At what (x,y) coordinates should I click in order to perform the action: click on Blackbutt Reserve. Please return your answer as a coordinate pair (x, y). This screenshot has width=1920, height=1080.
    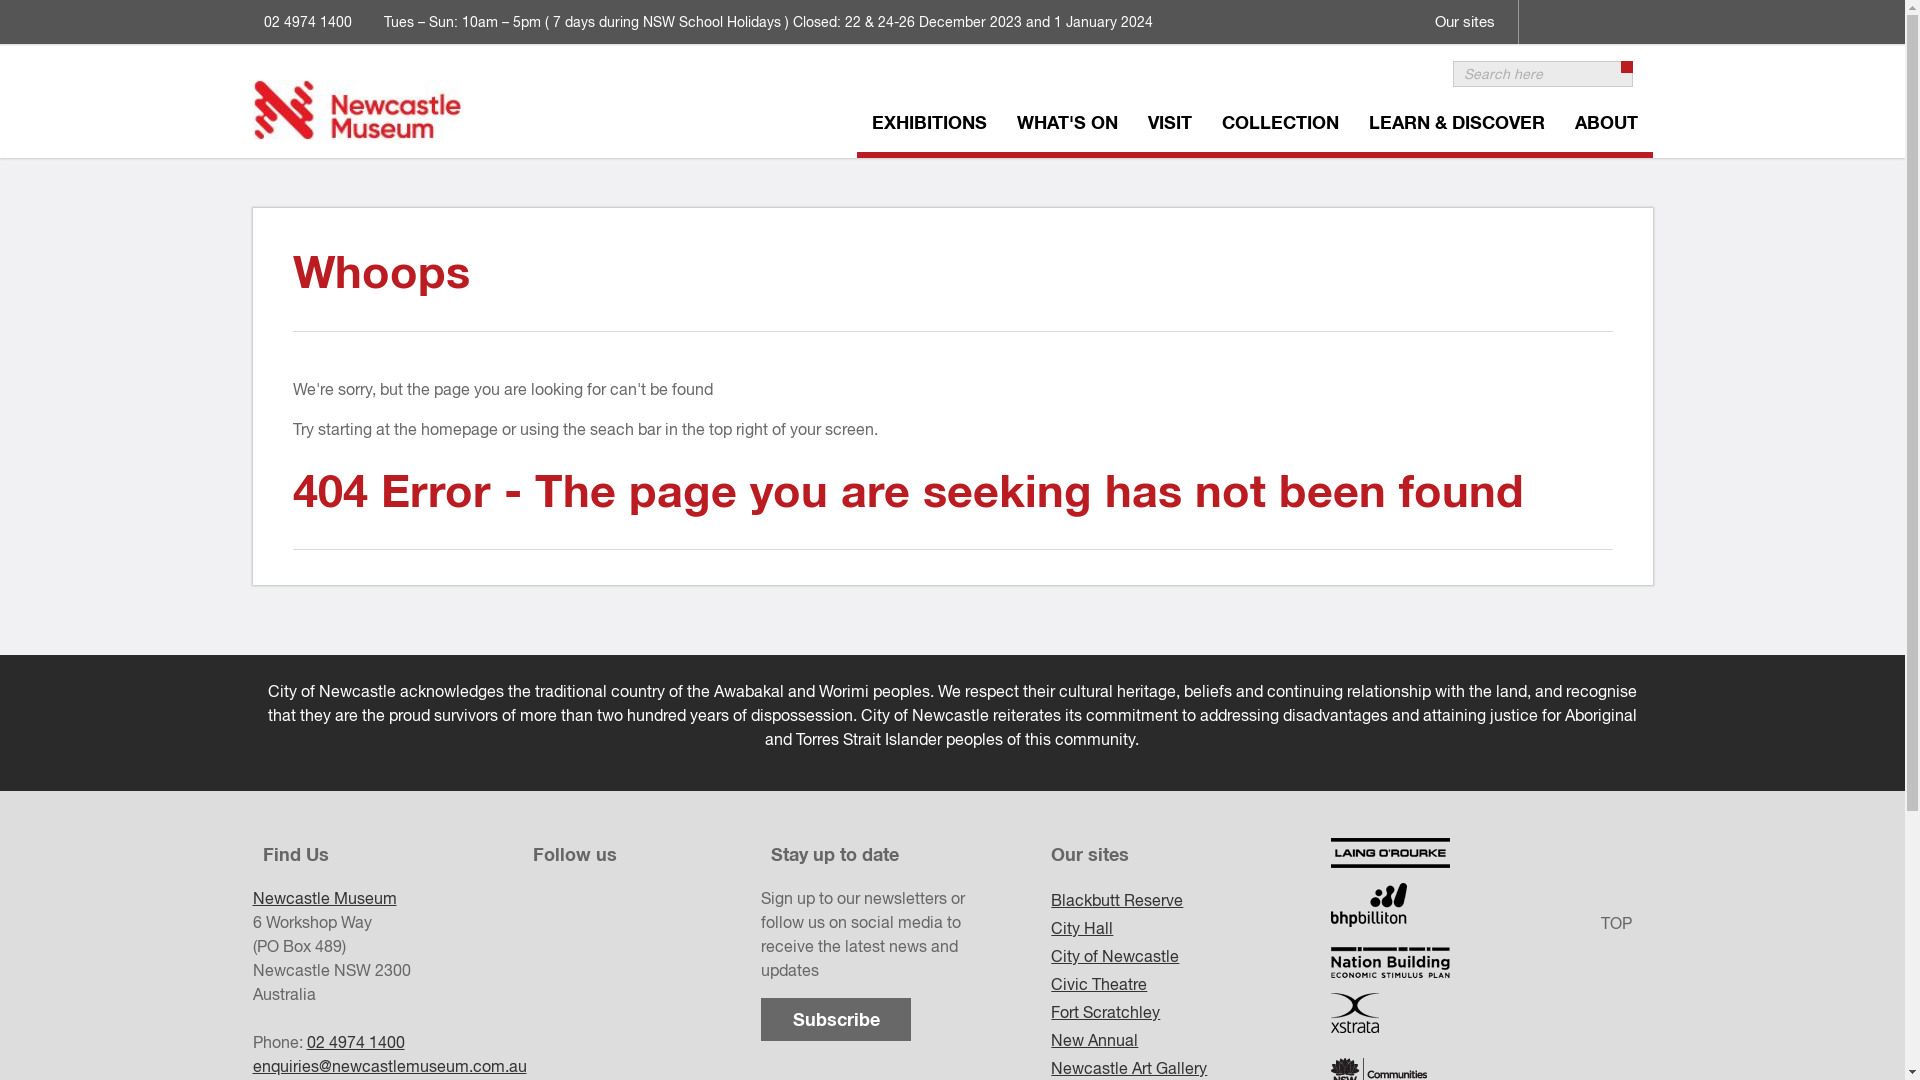
    Looking at the image, I should click on (1191, 900).